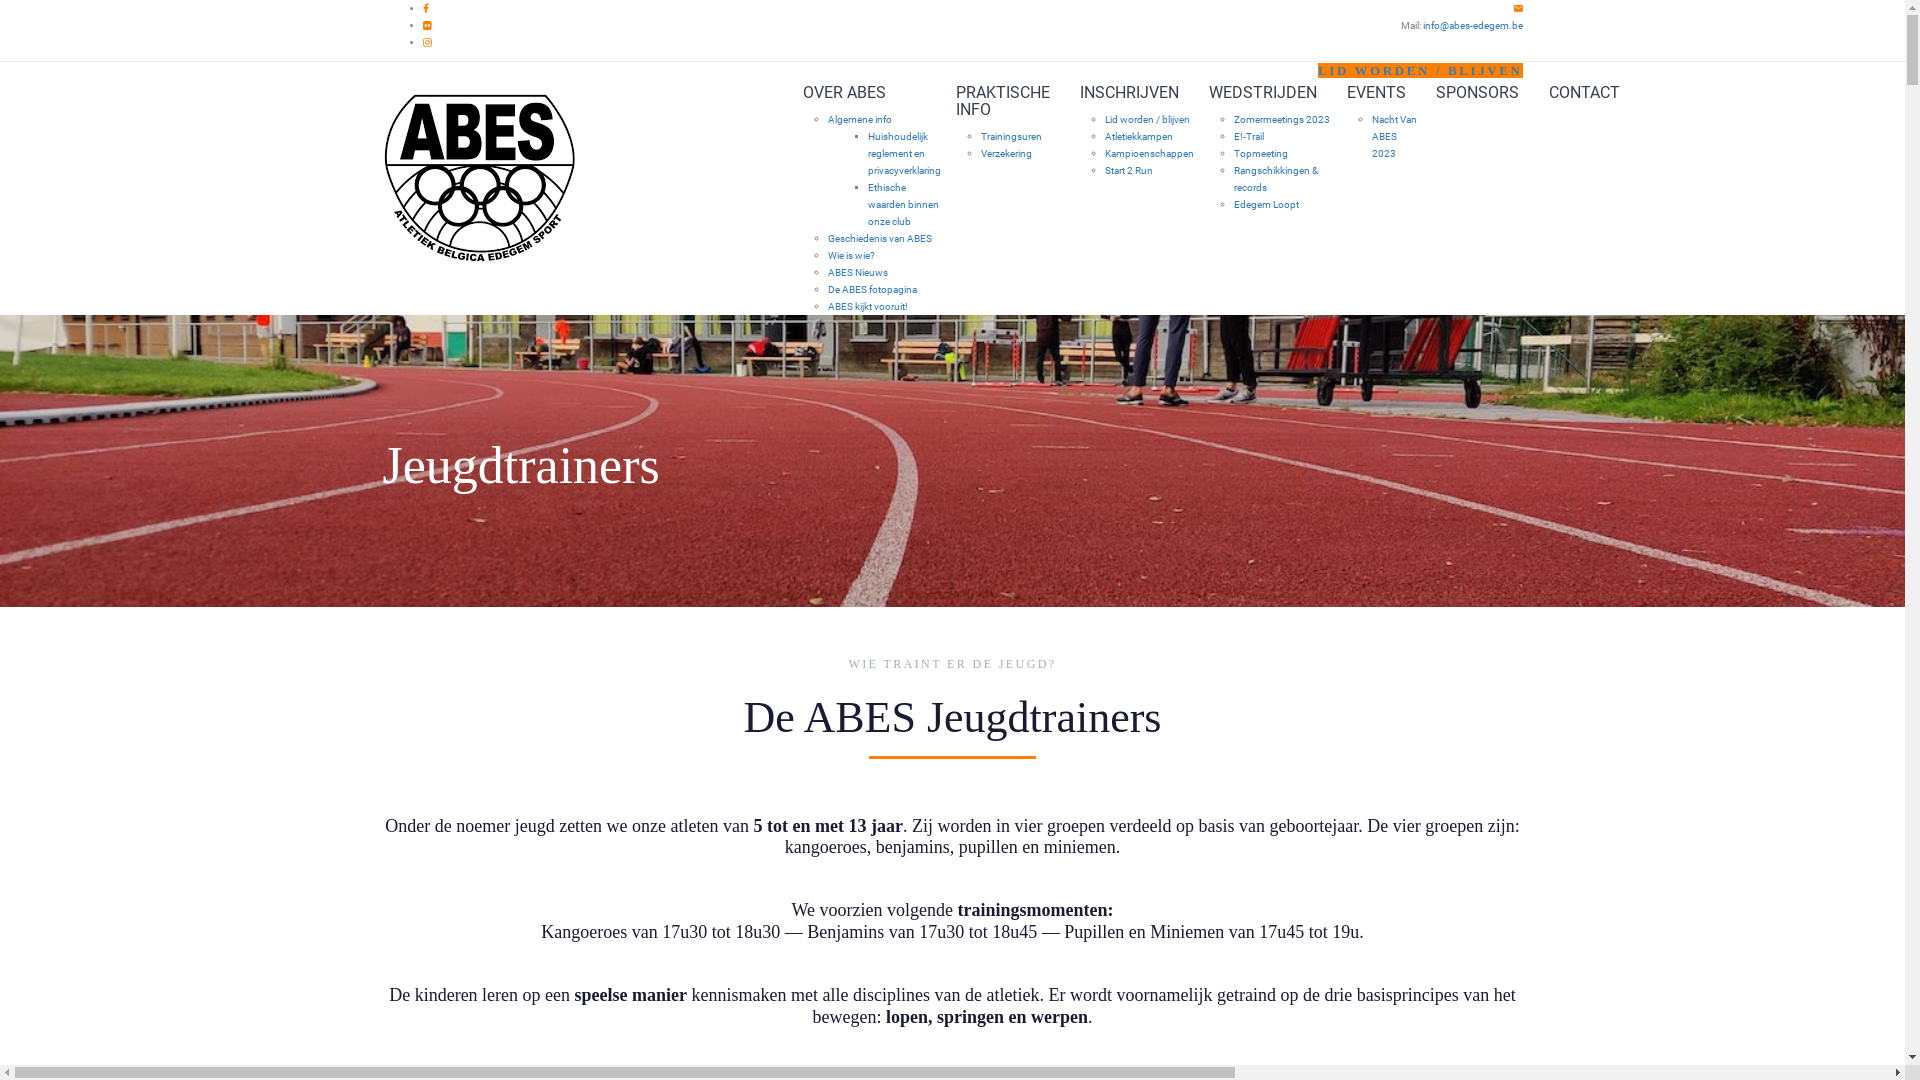 The width and height of the screenshot is (1920, 1080). What do you see at coordinates (1376, 92) in the screenshot?
I see `EVENTS` at bounding box center [1376, 92].